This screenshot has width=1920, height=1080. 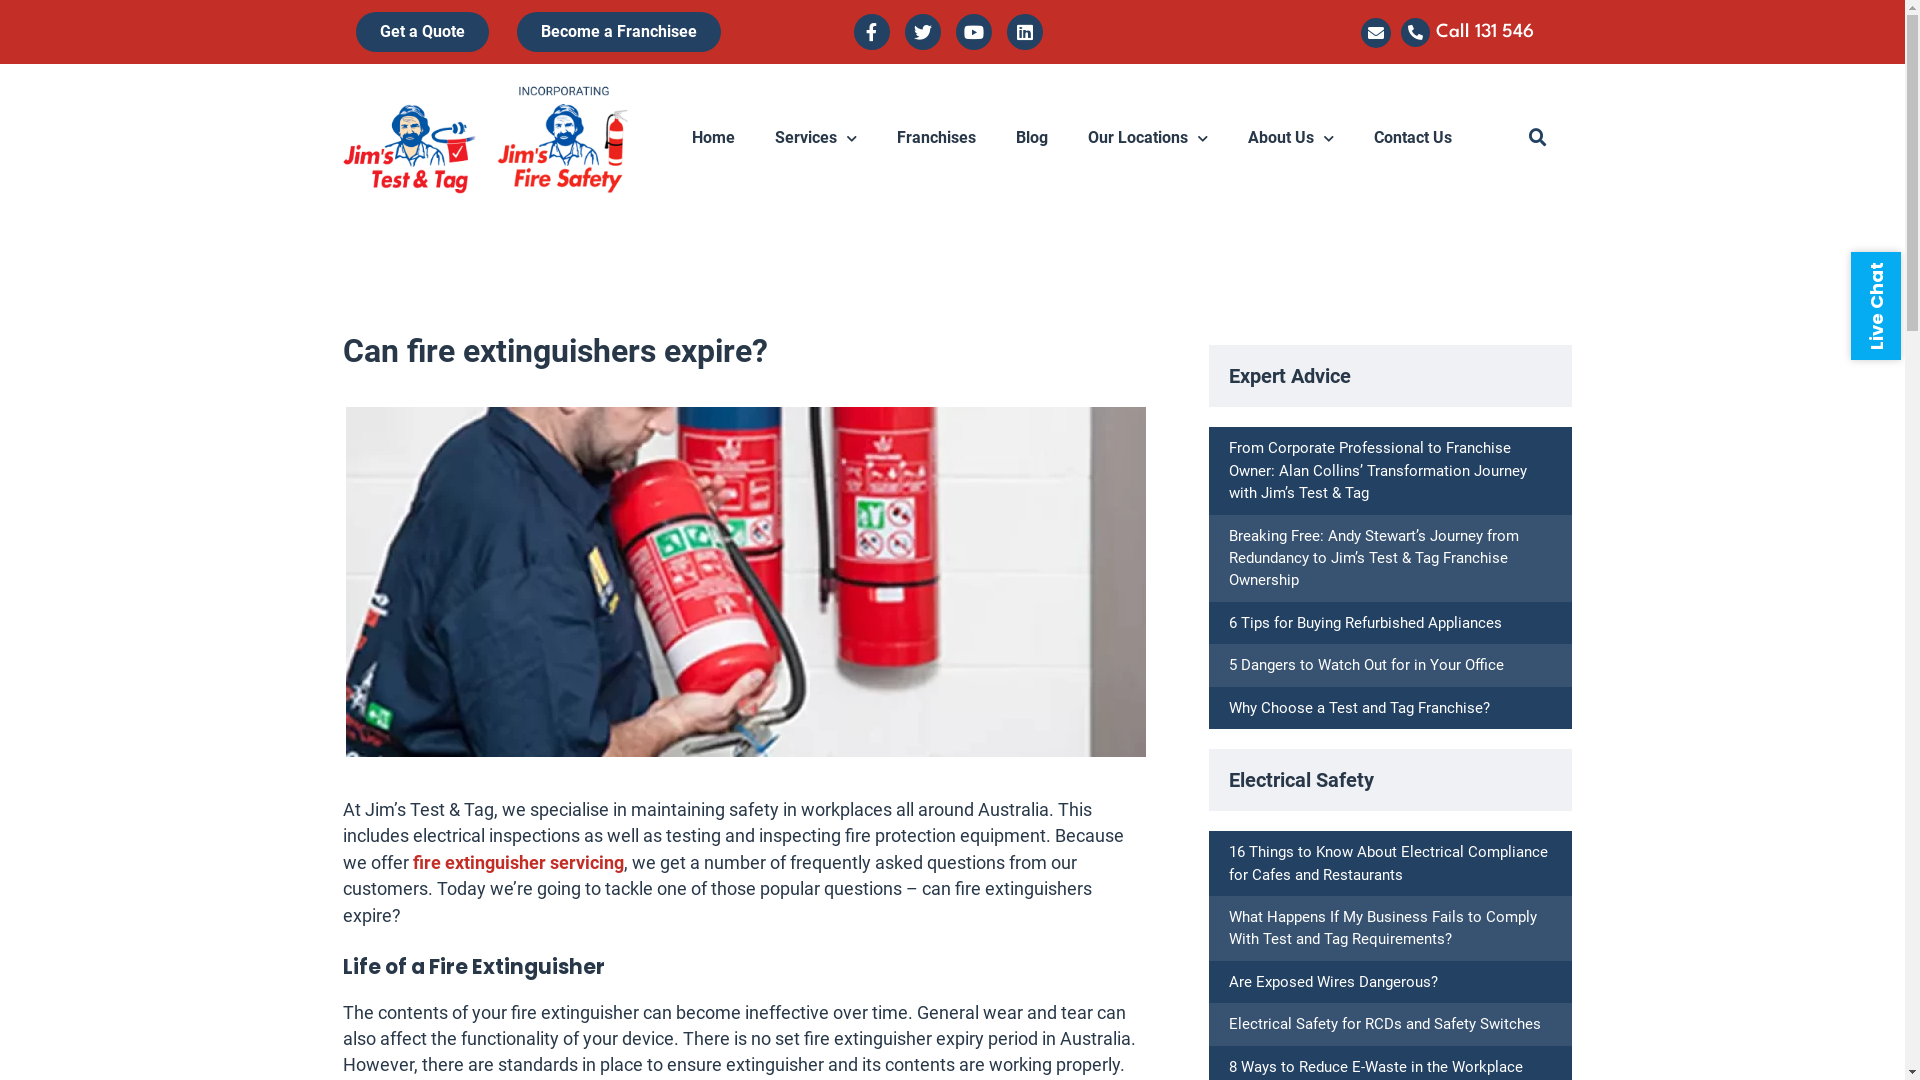 I want to click on Home, so click(x=714, y=138).